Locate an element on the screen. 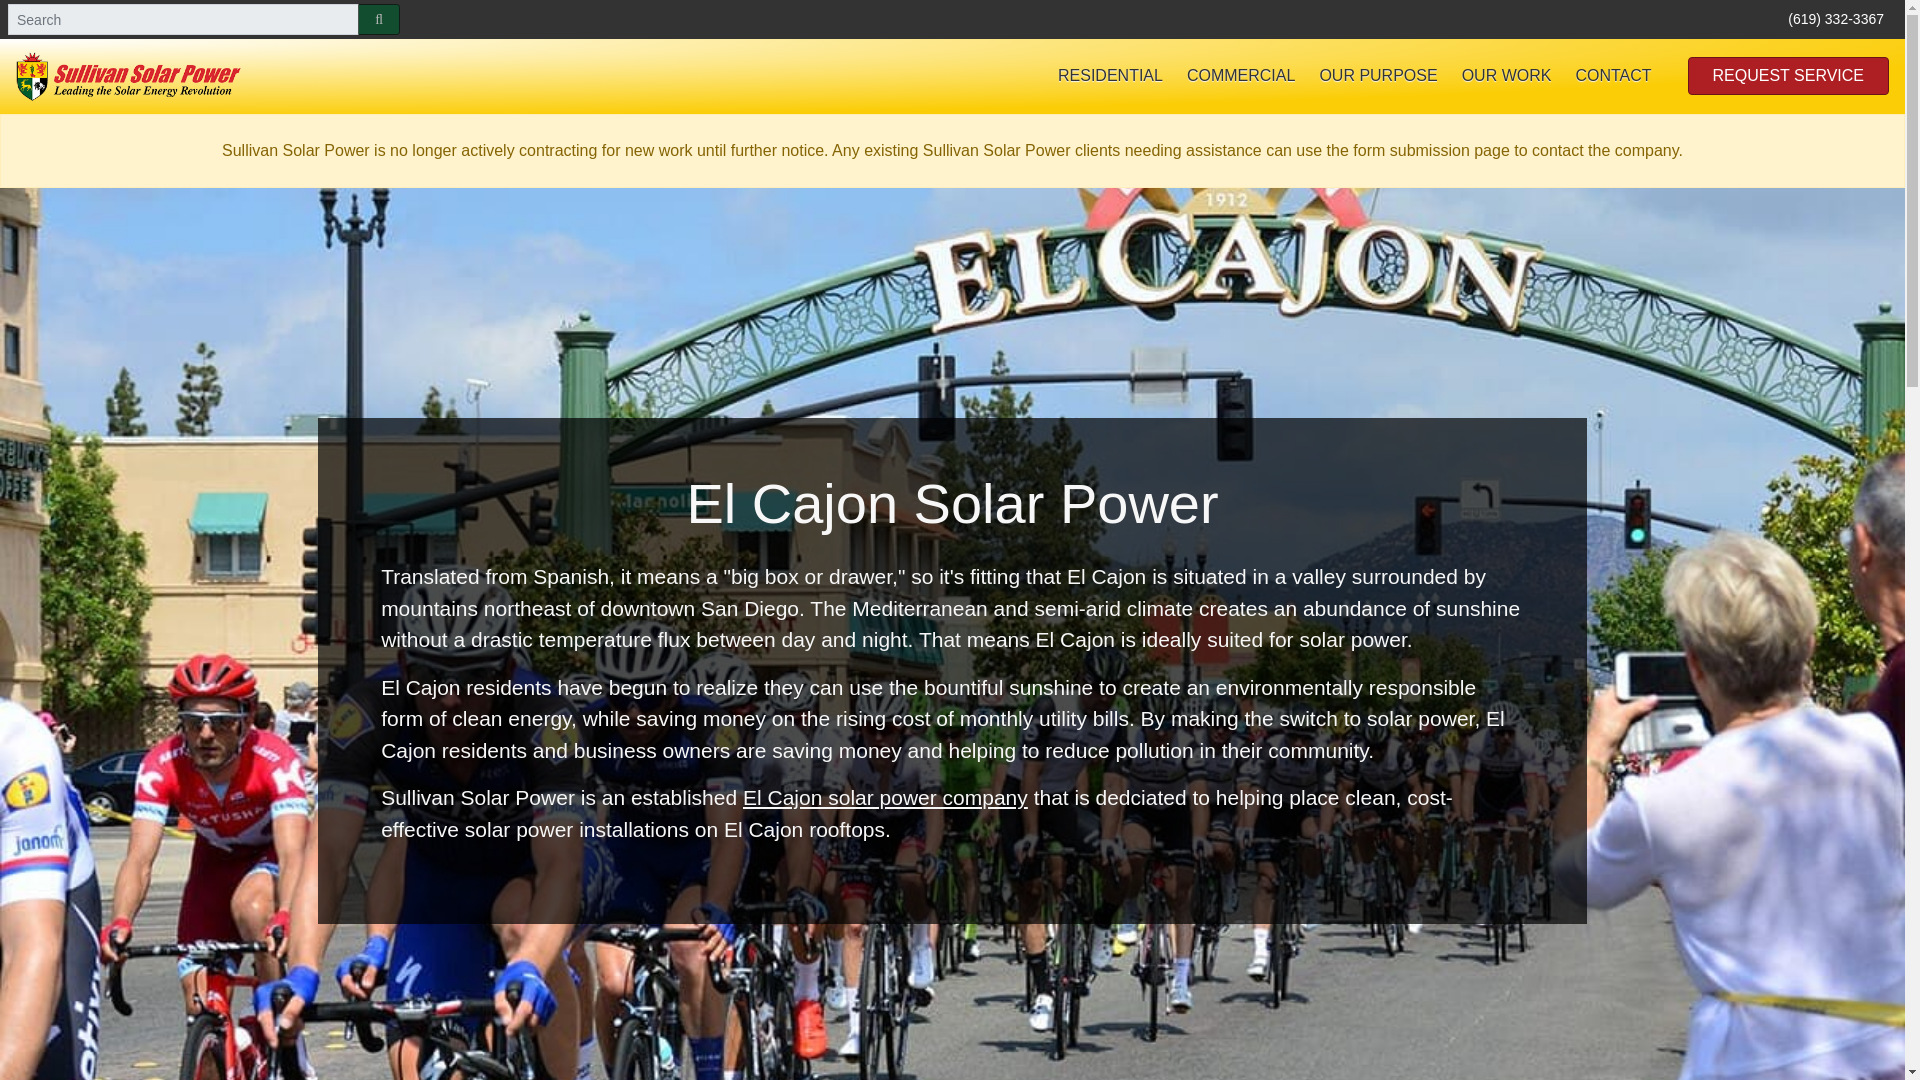 The image size is (1920, 1080). OUR WORK is located at coordinates (1506, 76).